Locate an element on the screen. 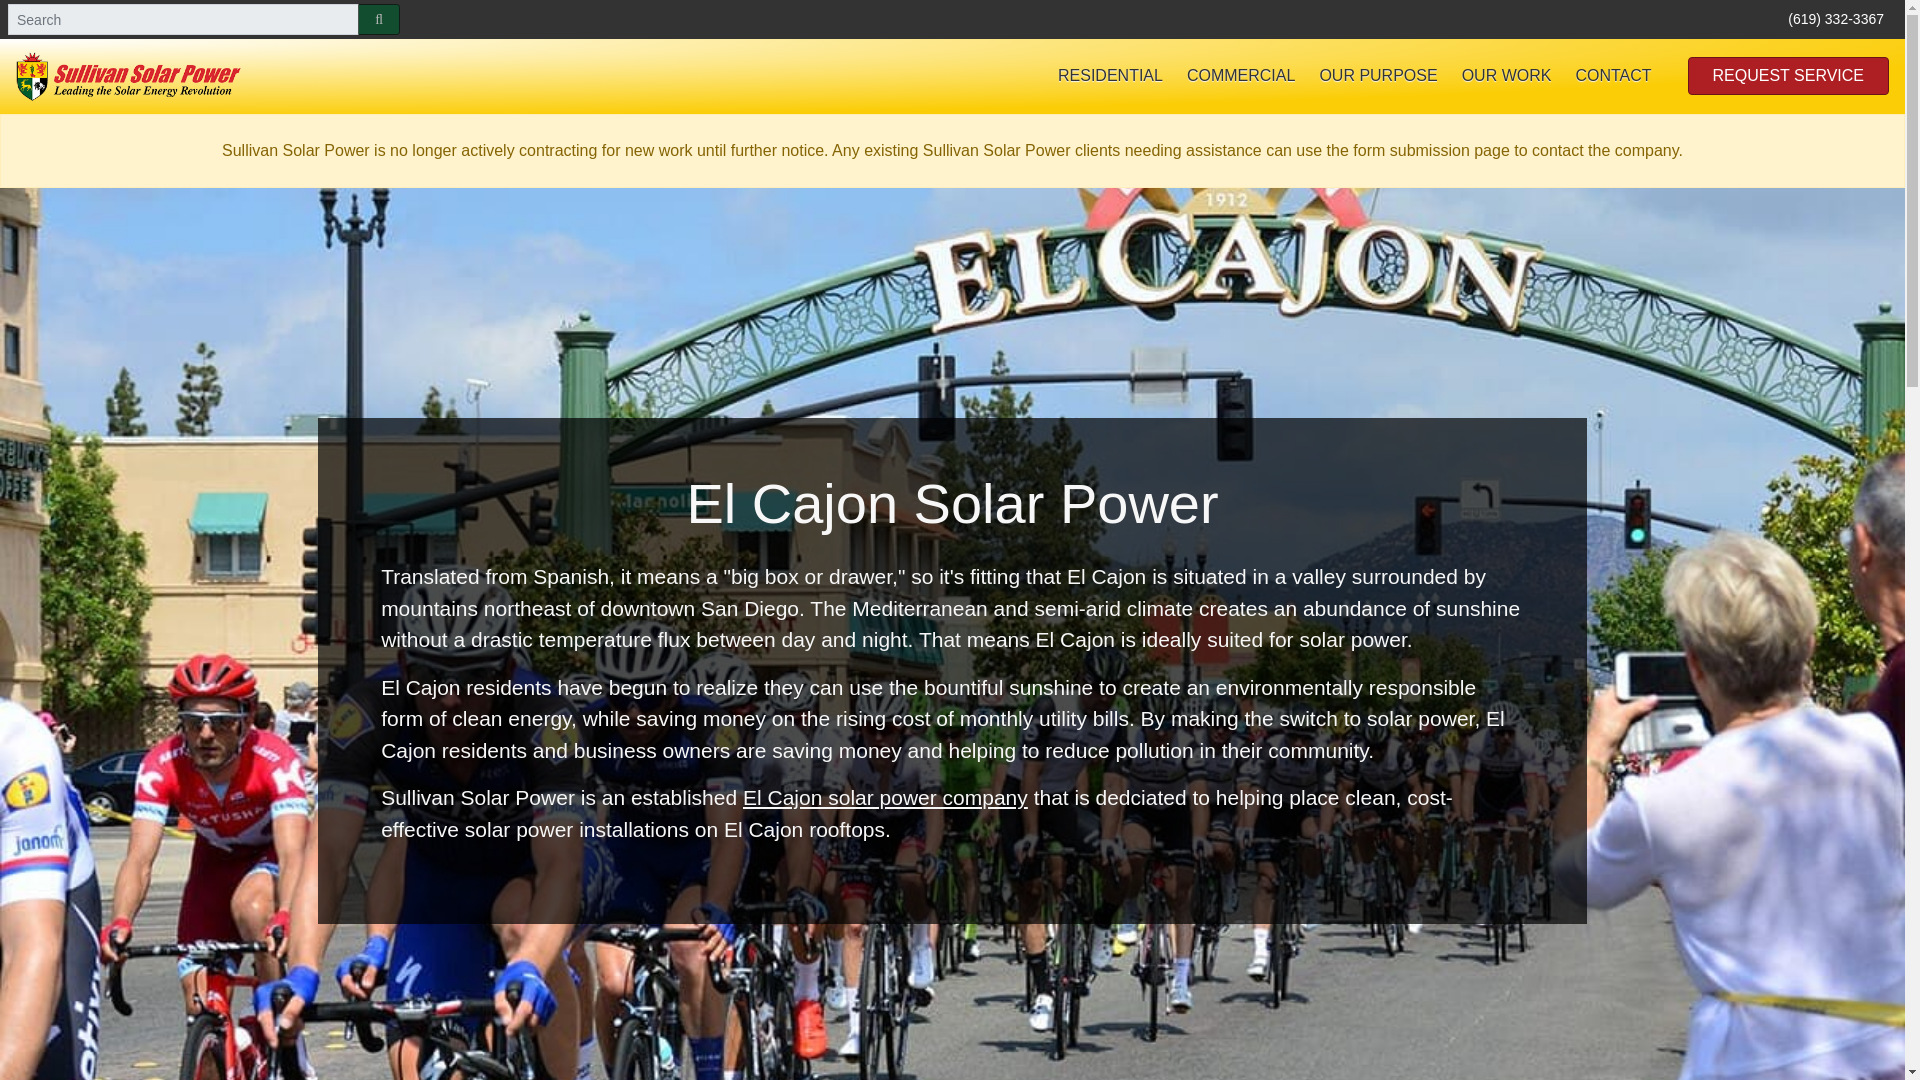 The image size is (1920, 1080). OUR WORK is located at coordinates (1506, 76).